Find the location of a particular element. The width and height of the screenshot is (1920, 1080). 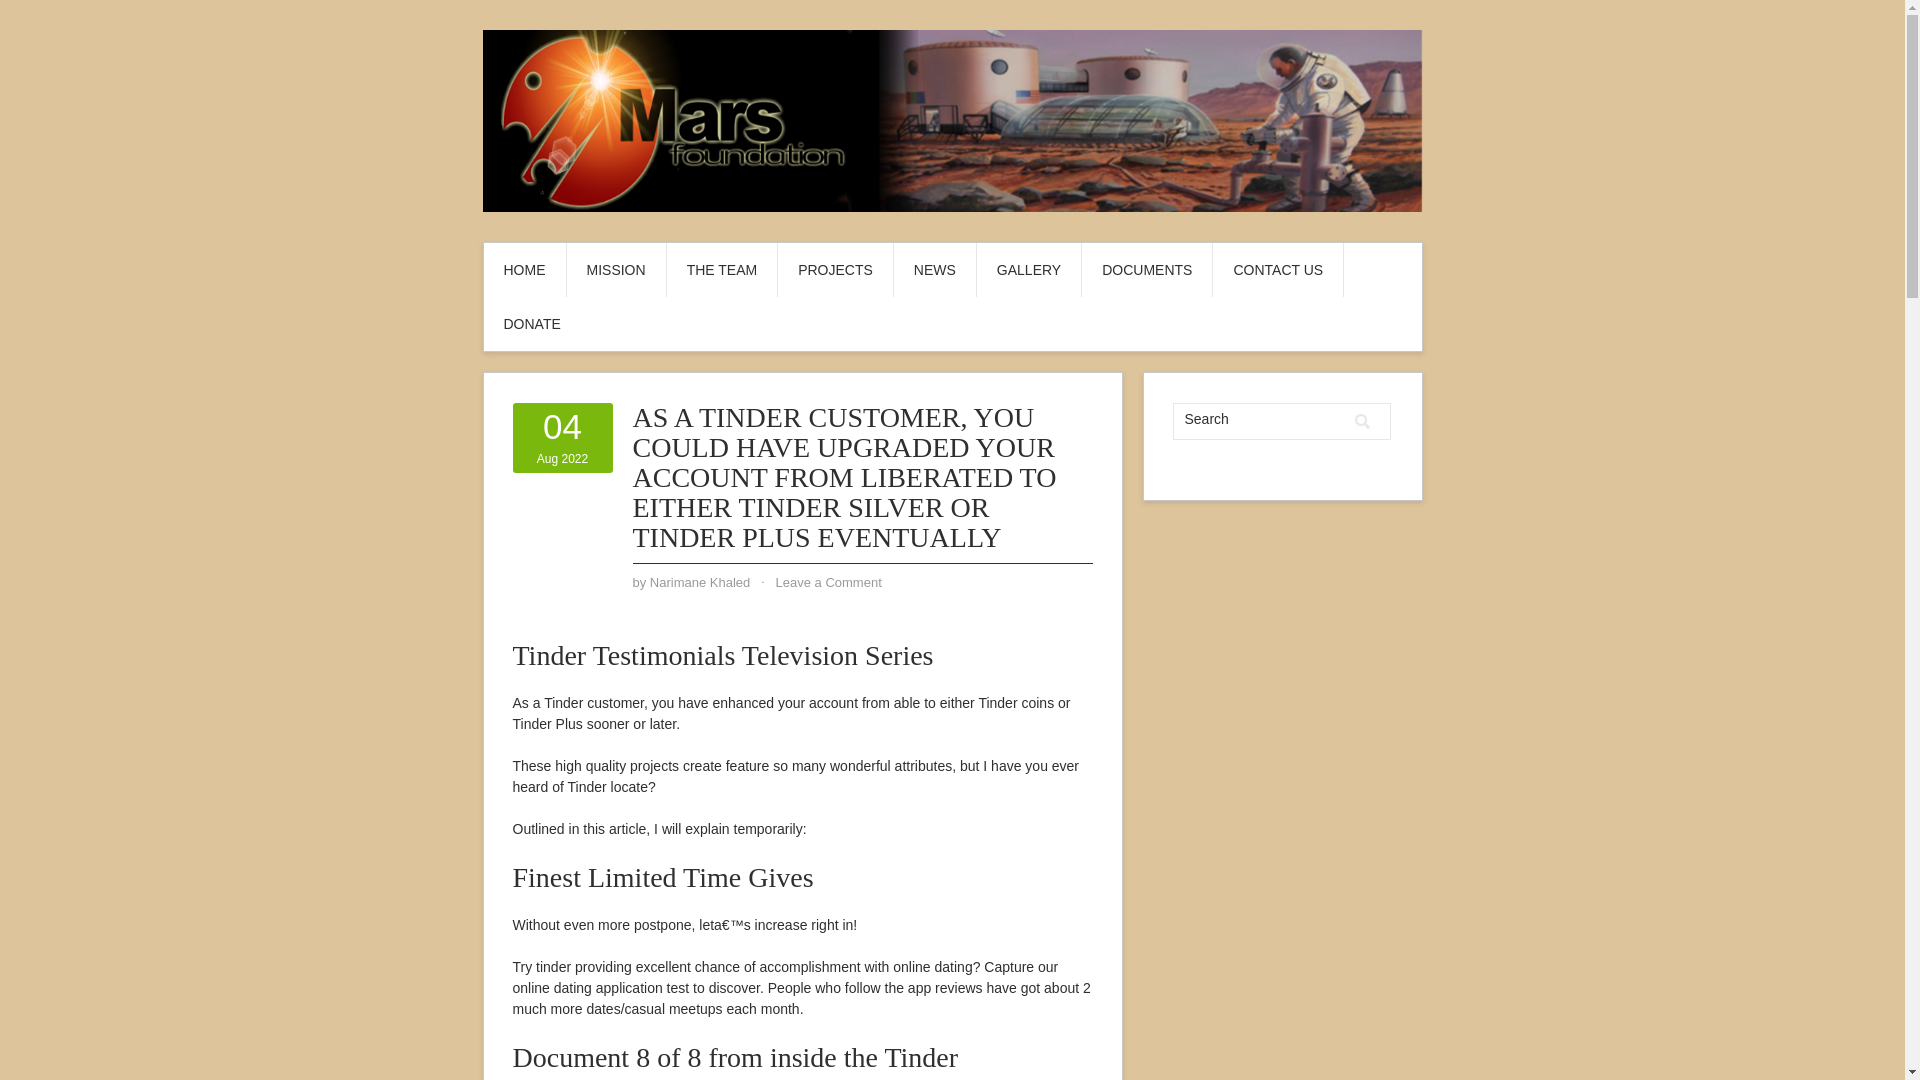

Search is located at coordinates (1362, 422).